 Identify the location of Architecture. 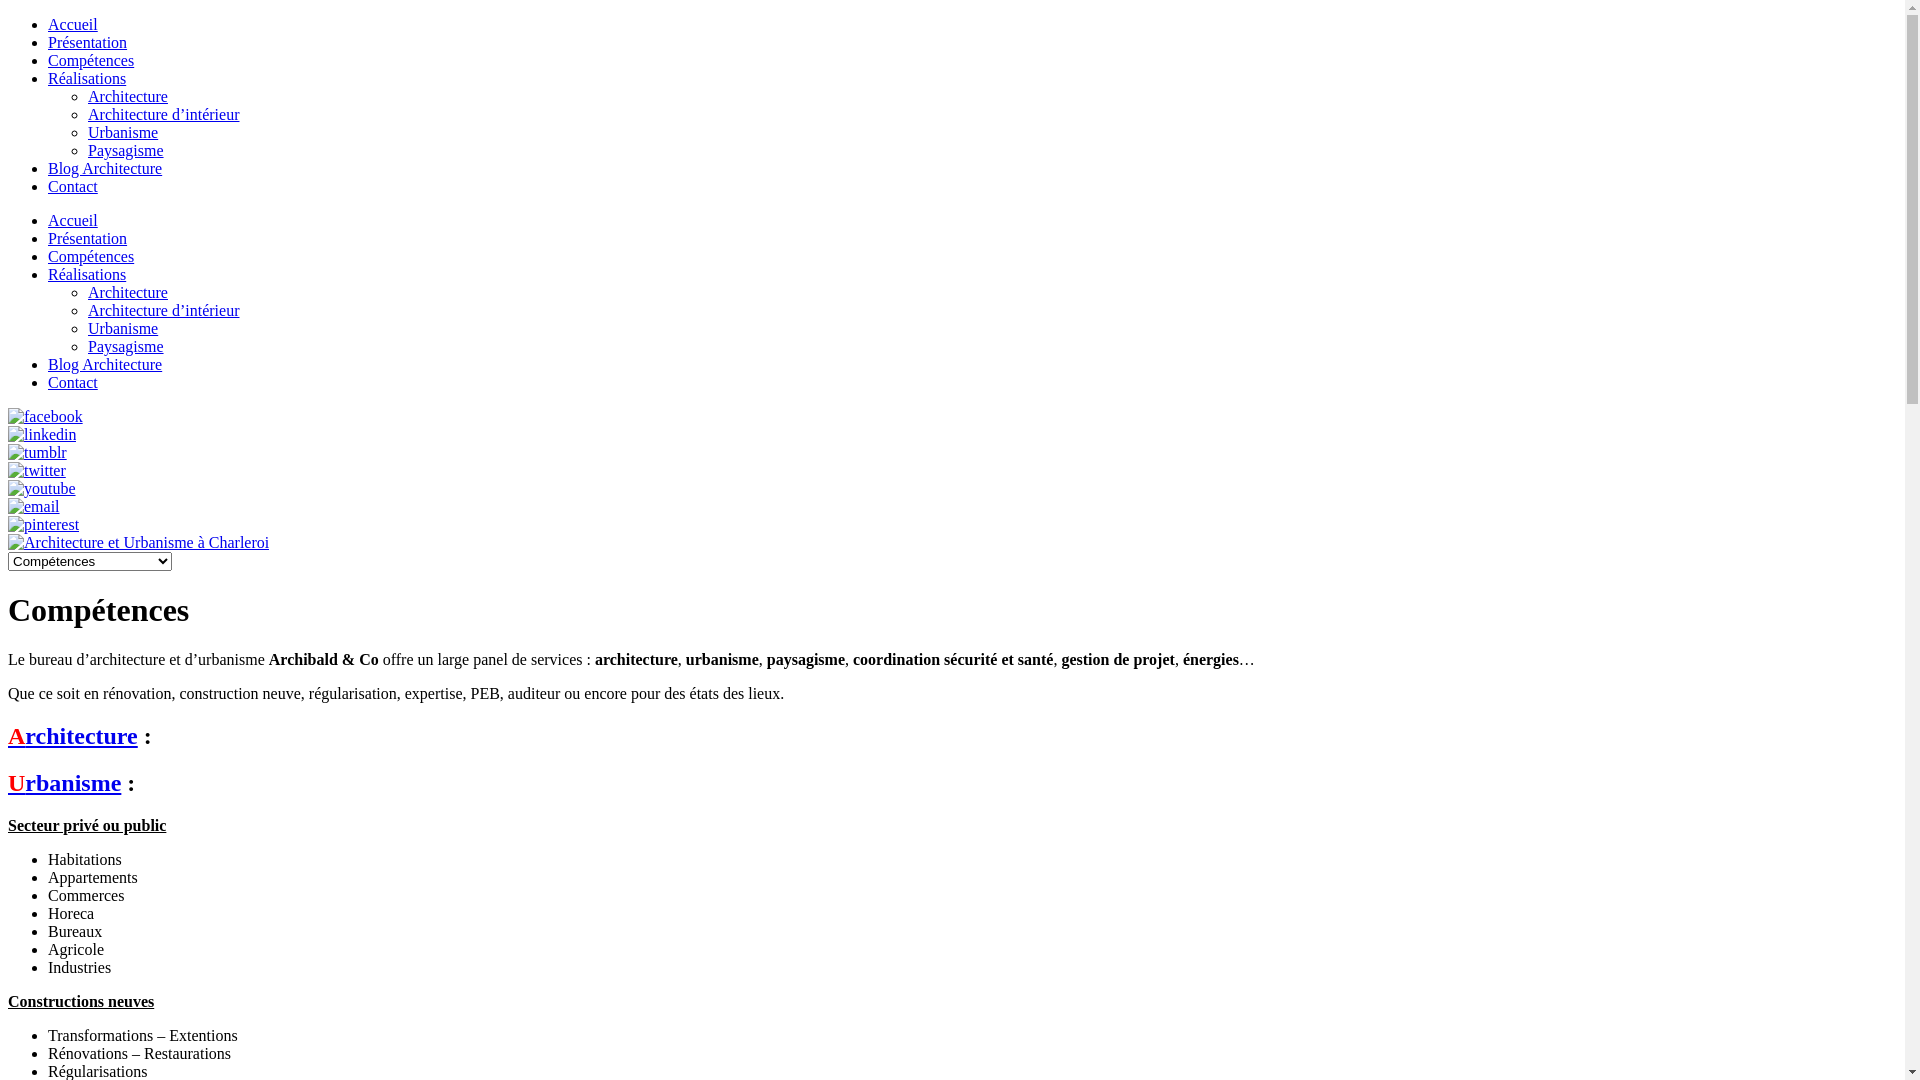
(73, 736).